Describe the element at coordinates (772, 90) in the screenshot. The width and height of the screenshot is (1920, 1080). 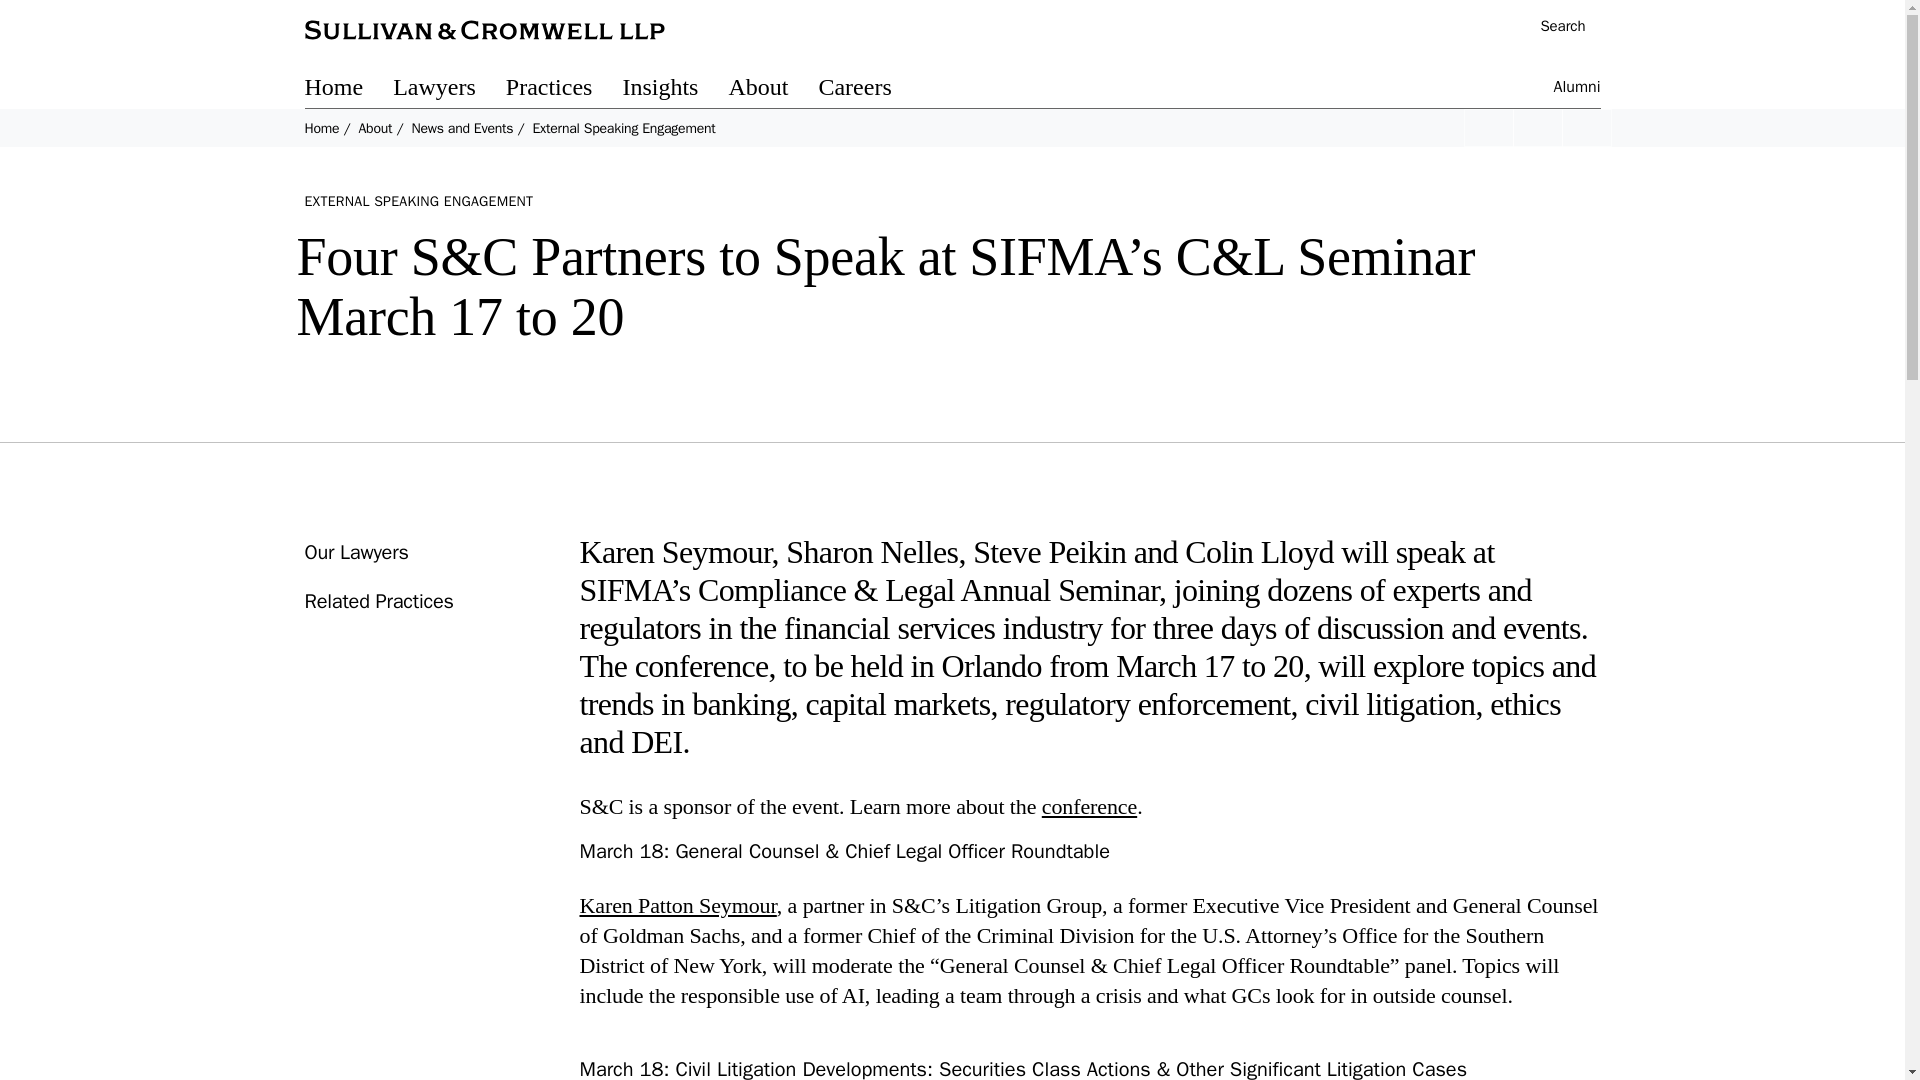
I see `About` at that location.